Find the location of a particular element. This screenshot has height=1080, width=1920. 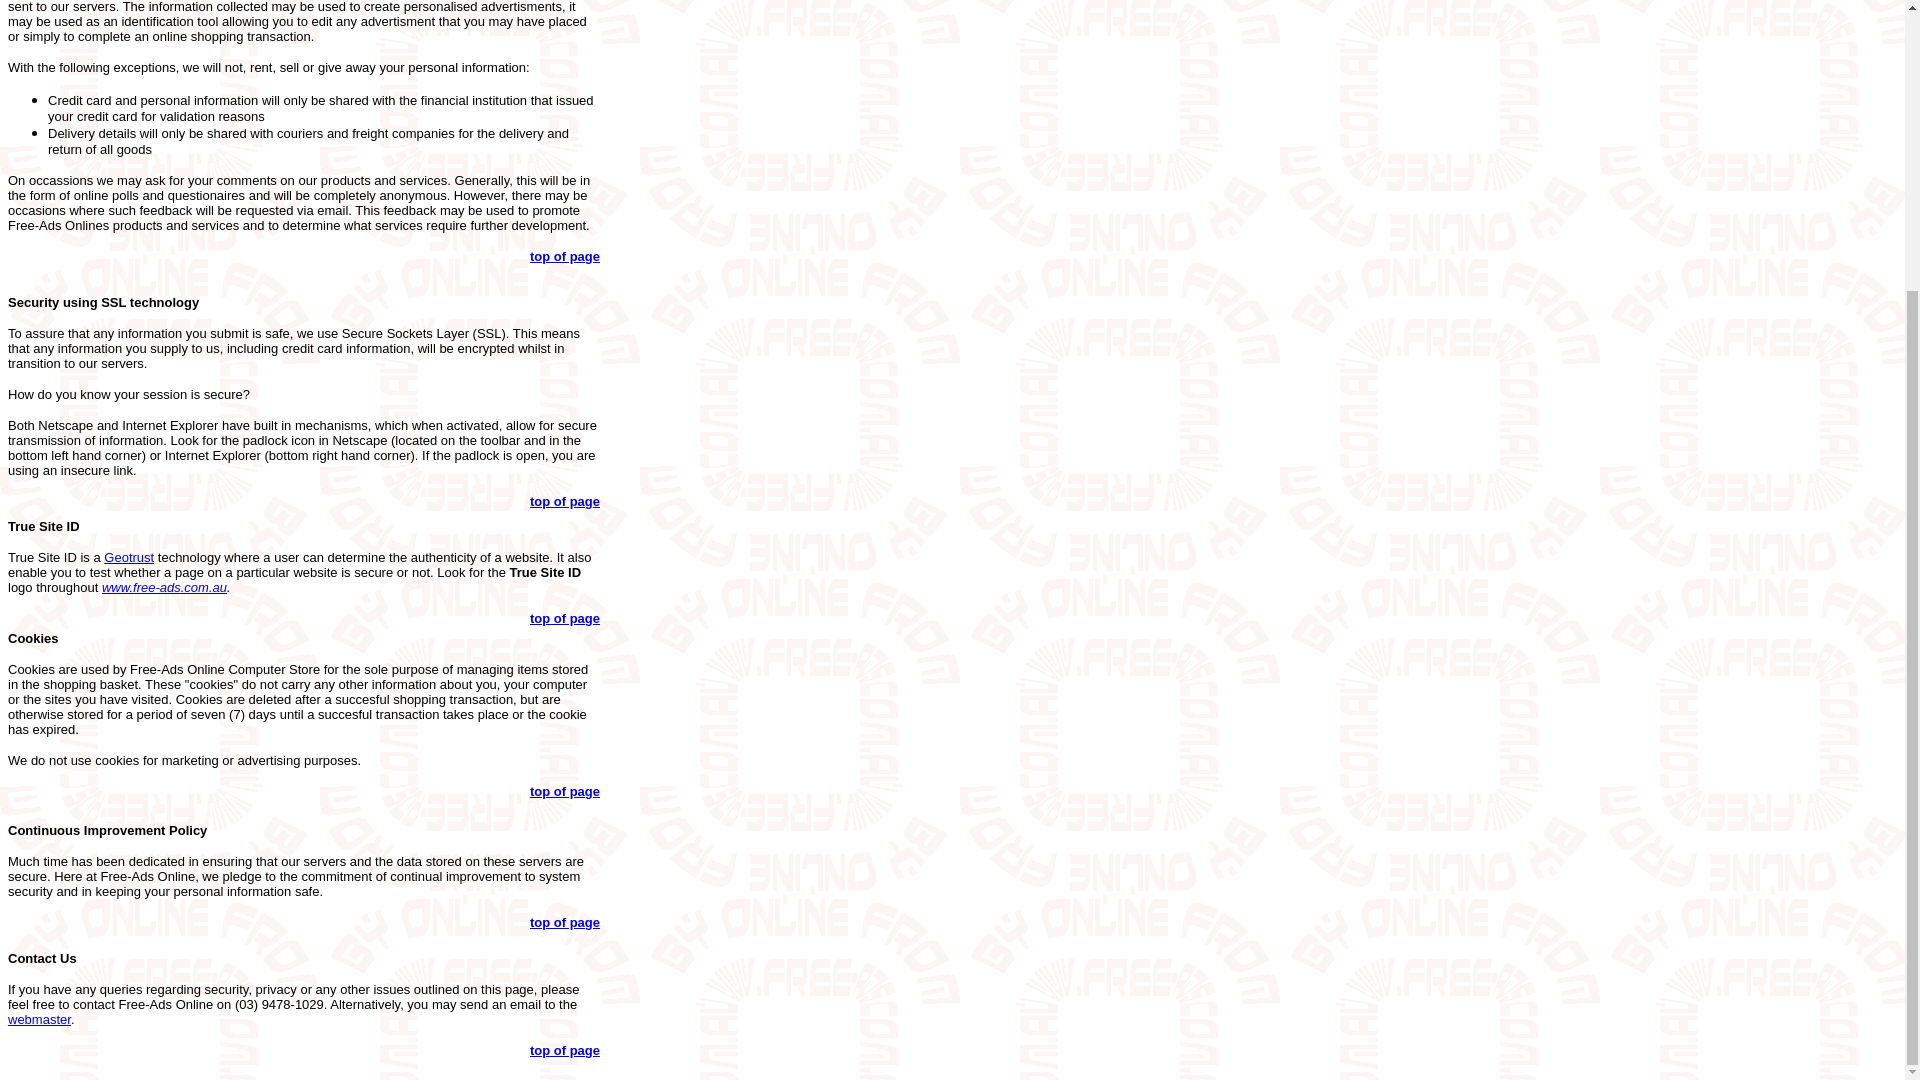

top of page is located at coordinates (564, 618).